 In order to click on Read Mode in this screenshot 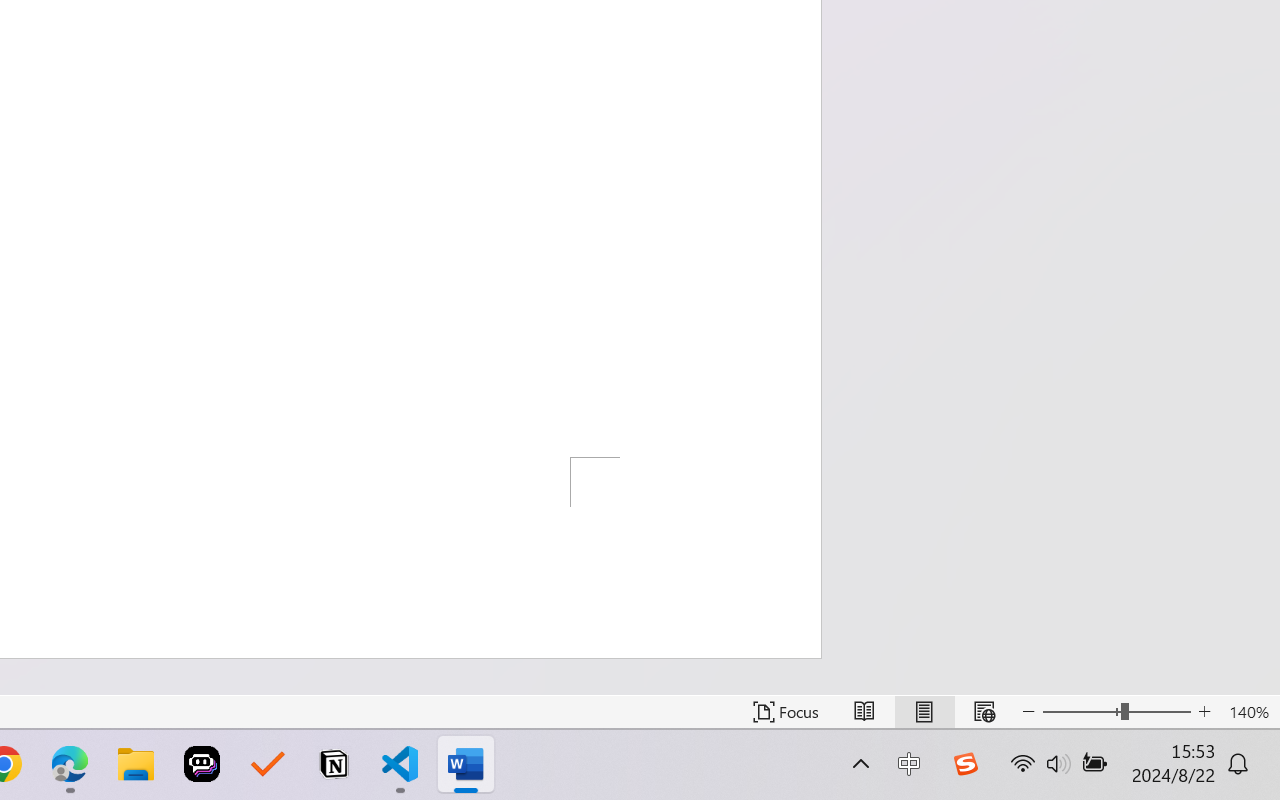, I will do `click(864, 712)`.